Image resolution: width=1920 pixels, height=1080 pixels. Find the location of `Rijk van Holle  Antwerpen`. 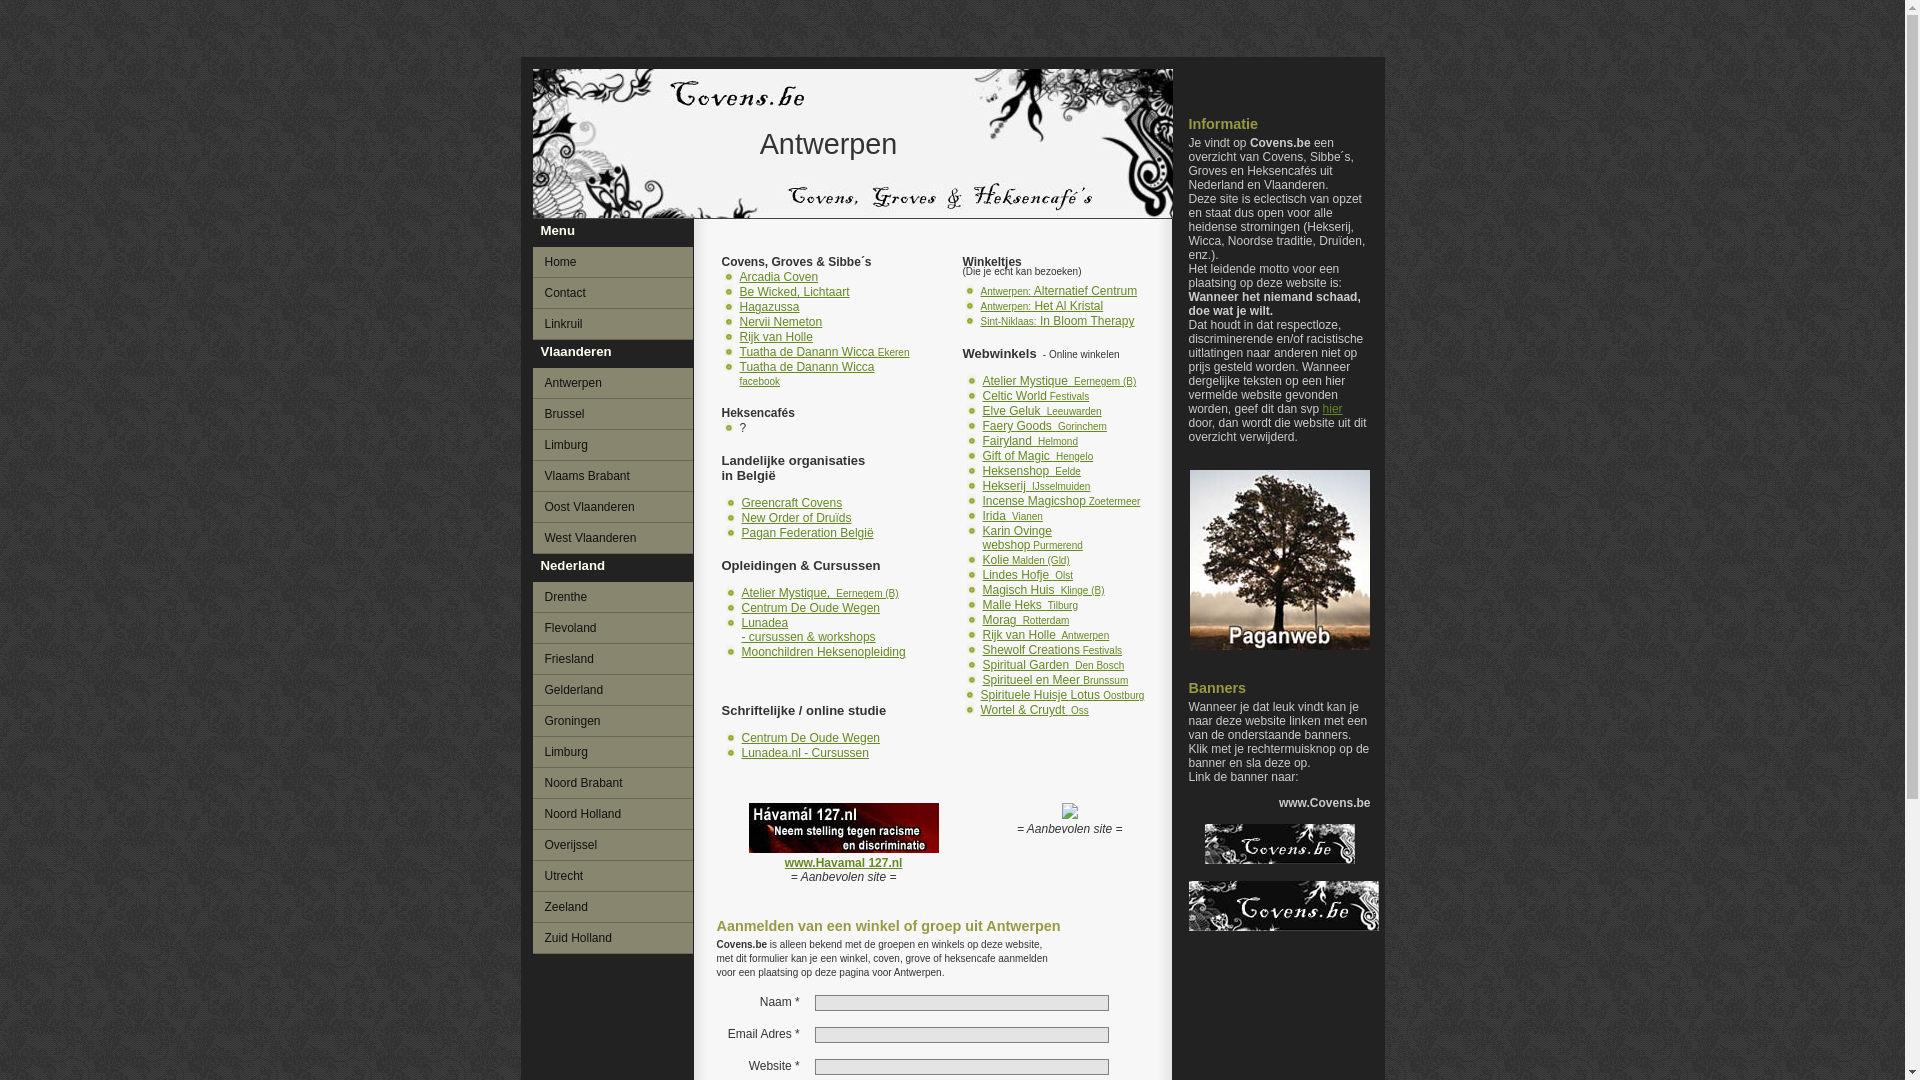

Rijk van Holle  Antwerpen is located at coordinates (1046, 635).